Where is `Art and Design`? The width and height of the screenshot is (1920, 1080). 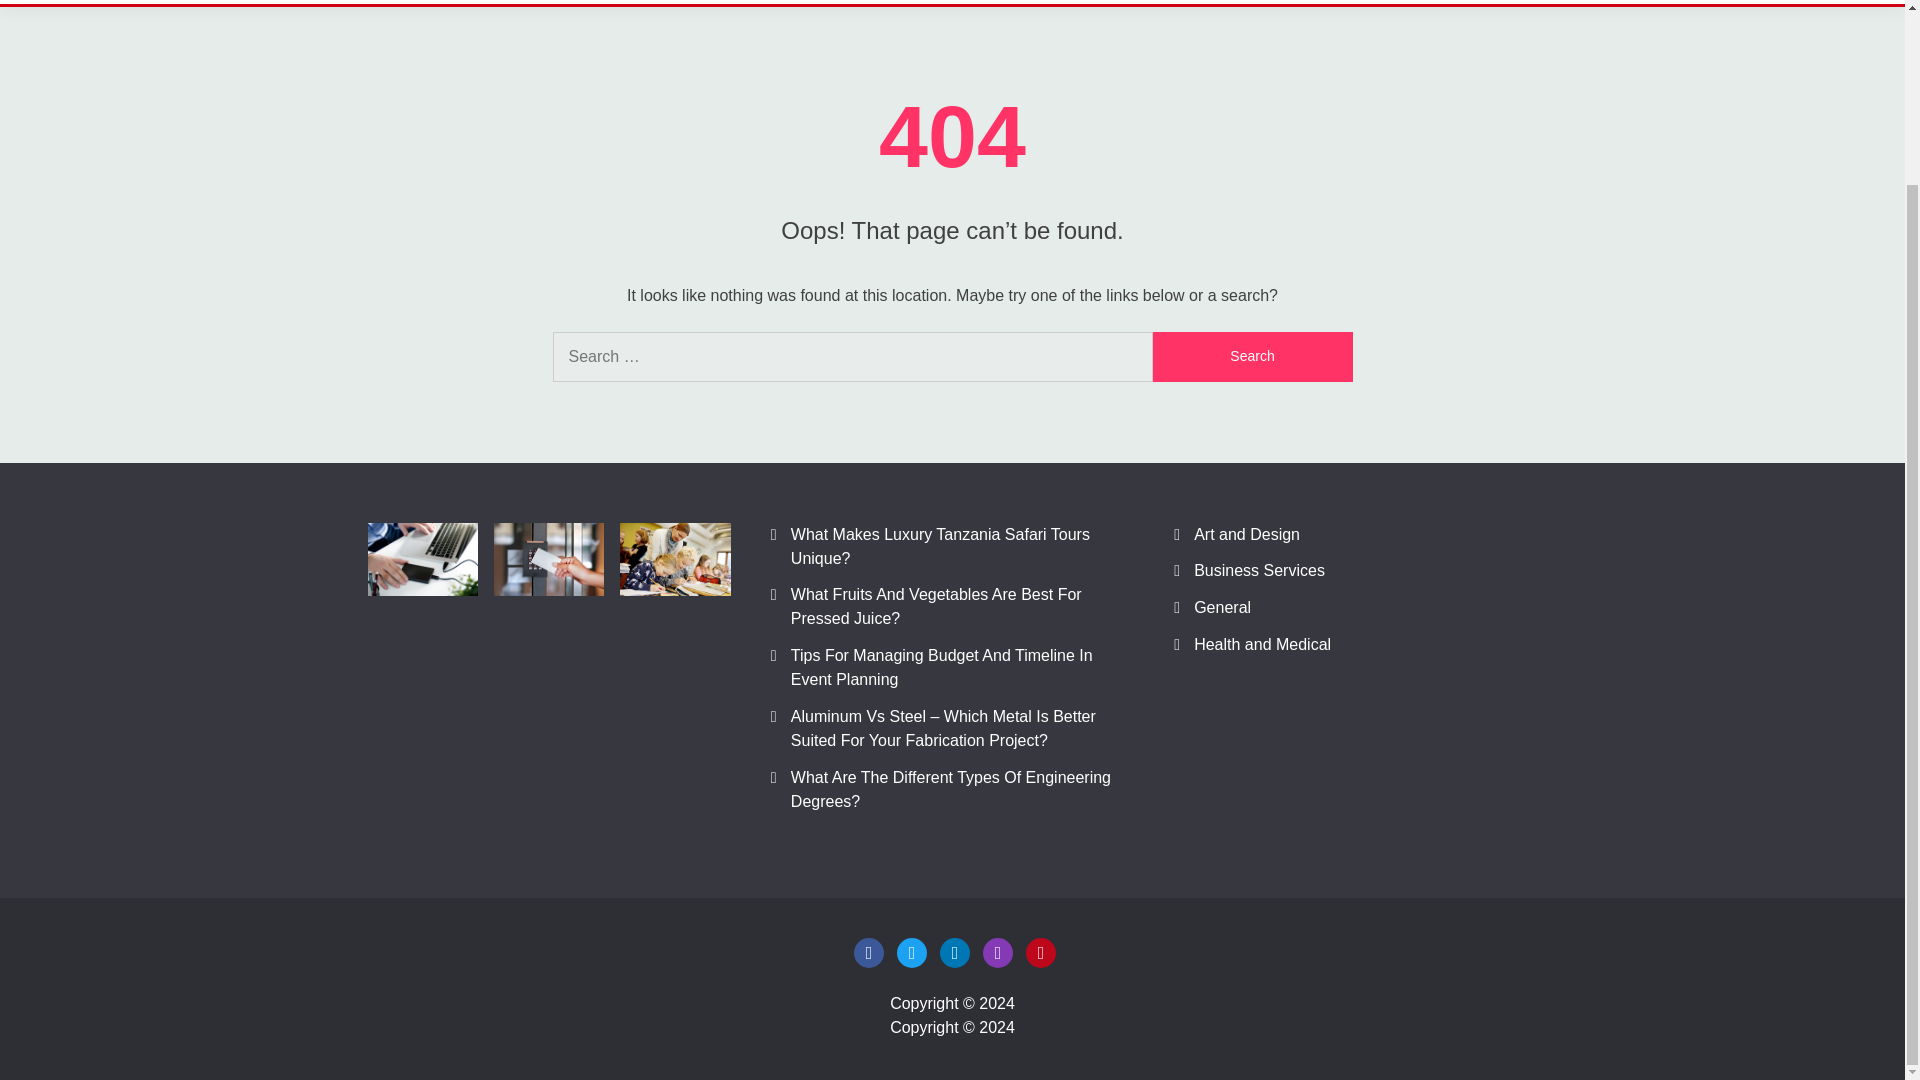
Art and Design is located at coordinates (1246, 534).